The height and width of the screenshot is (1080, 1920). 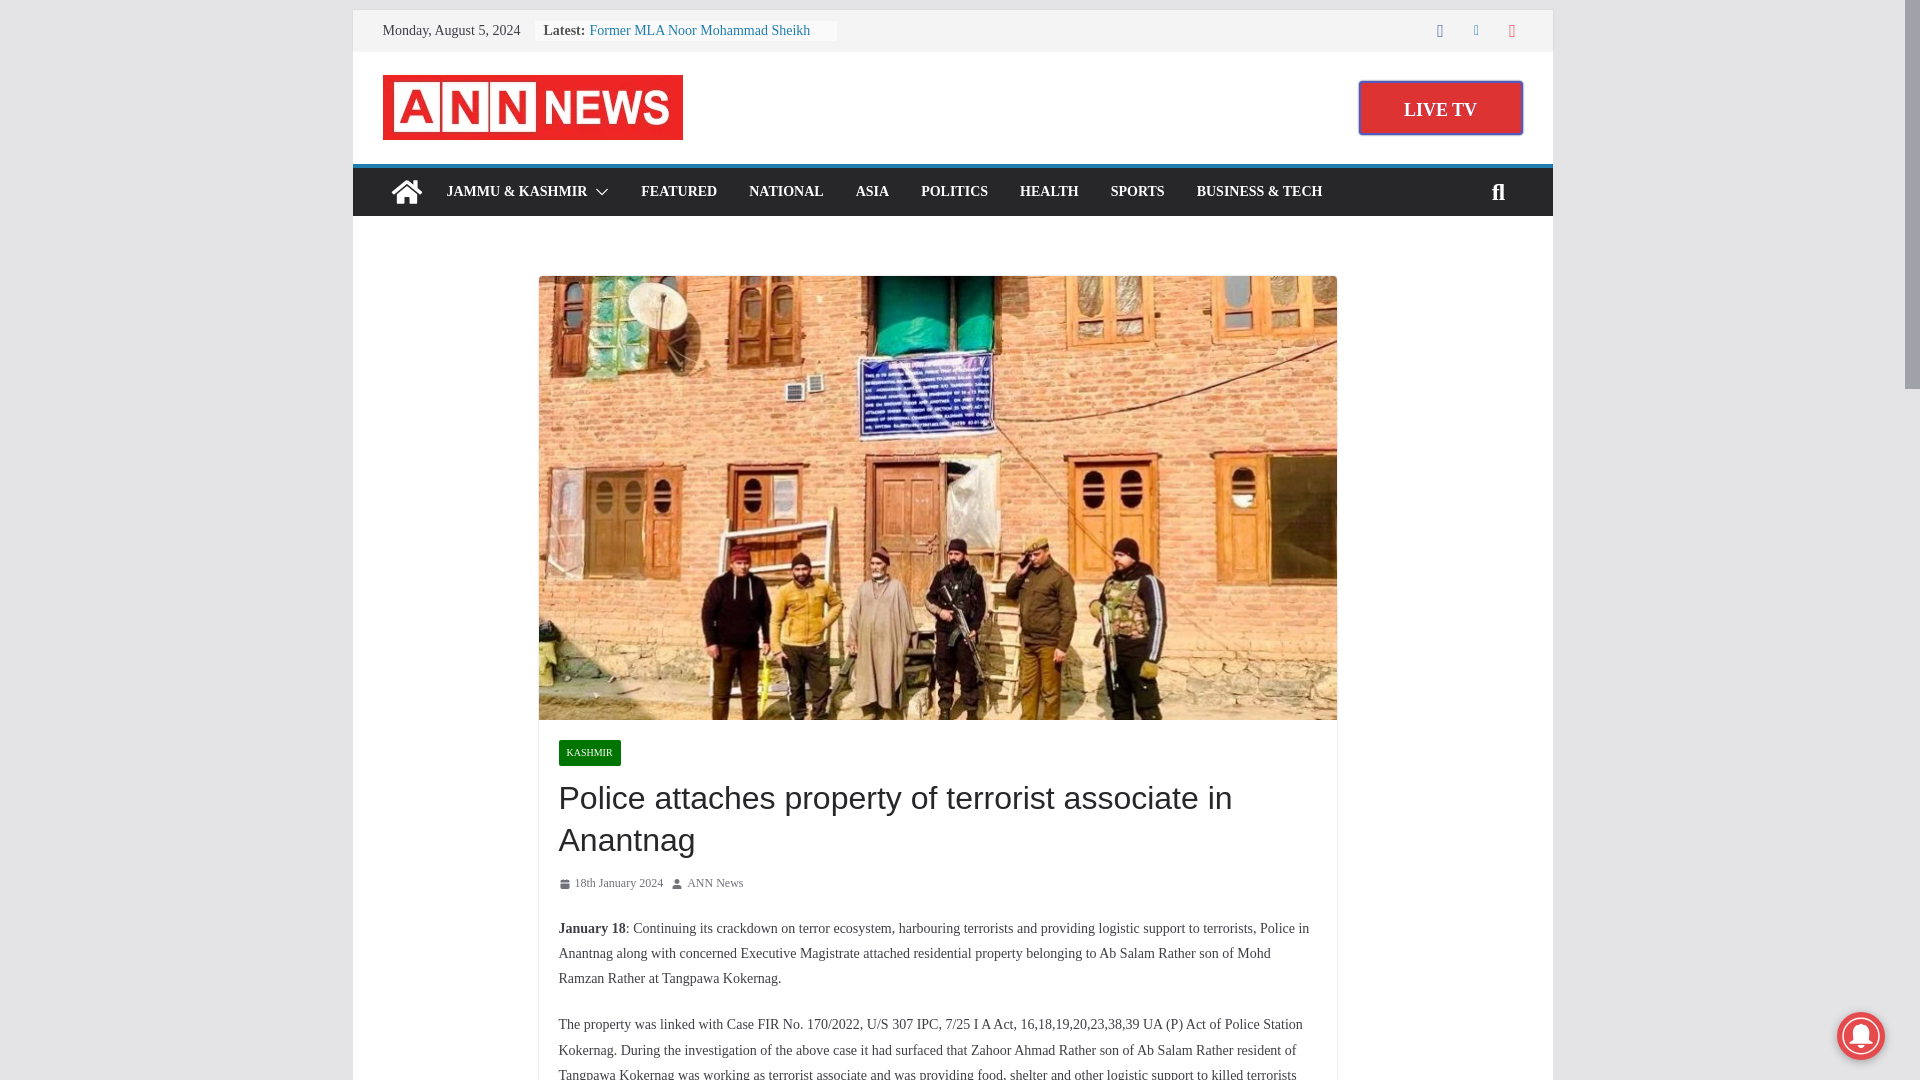 What do you see at coordinates (872, 192) in the screenshot?
I see `ASIA` at bounding box center [872, 192].